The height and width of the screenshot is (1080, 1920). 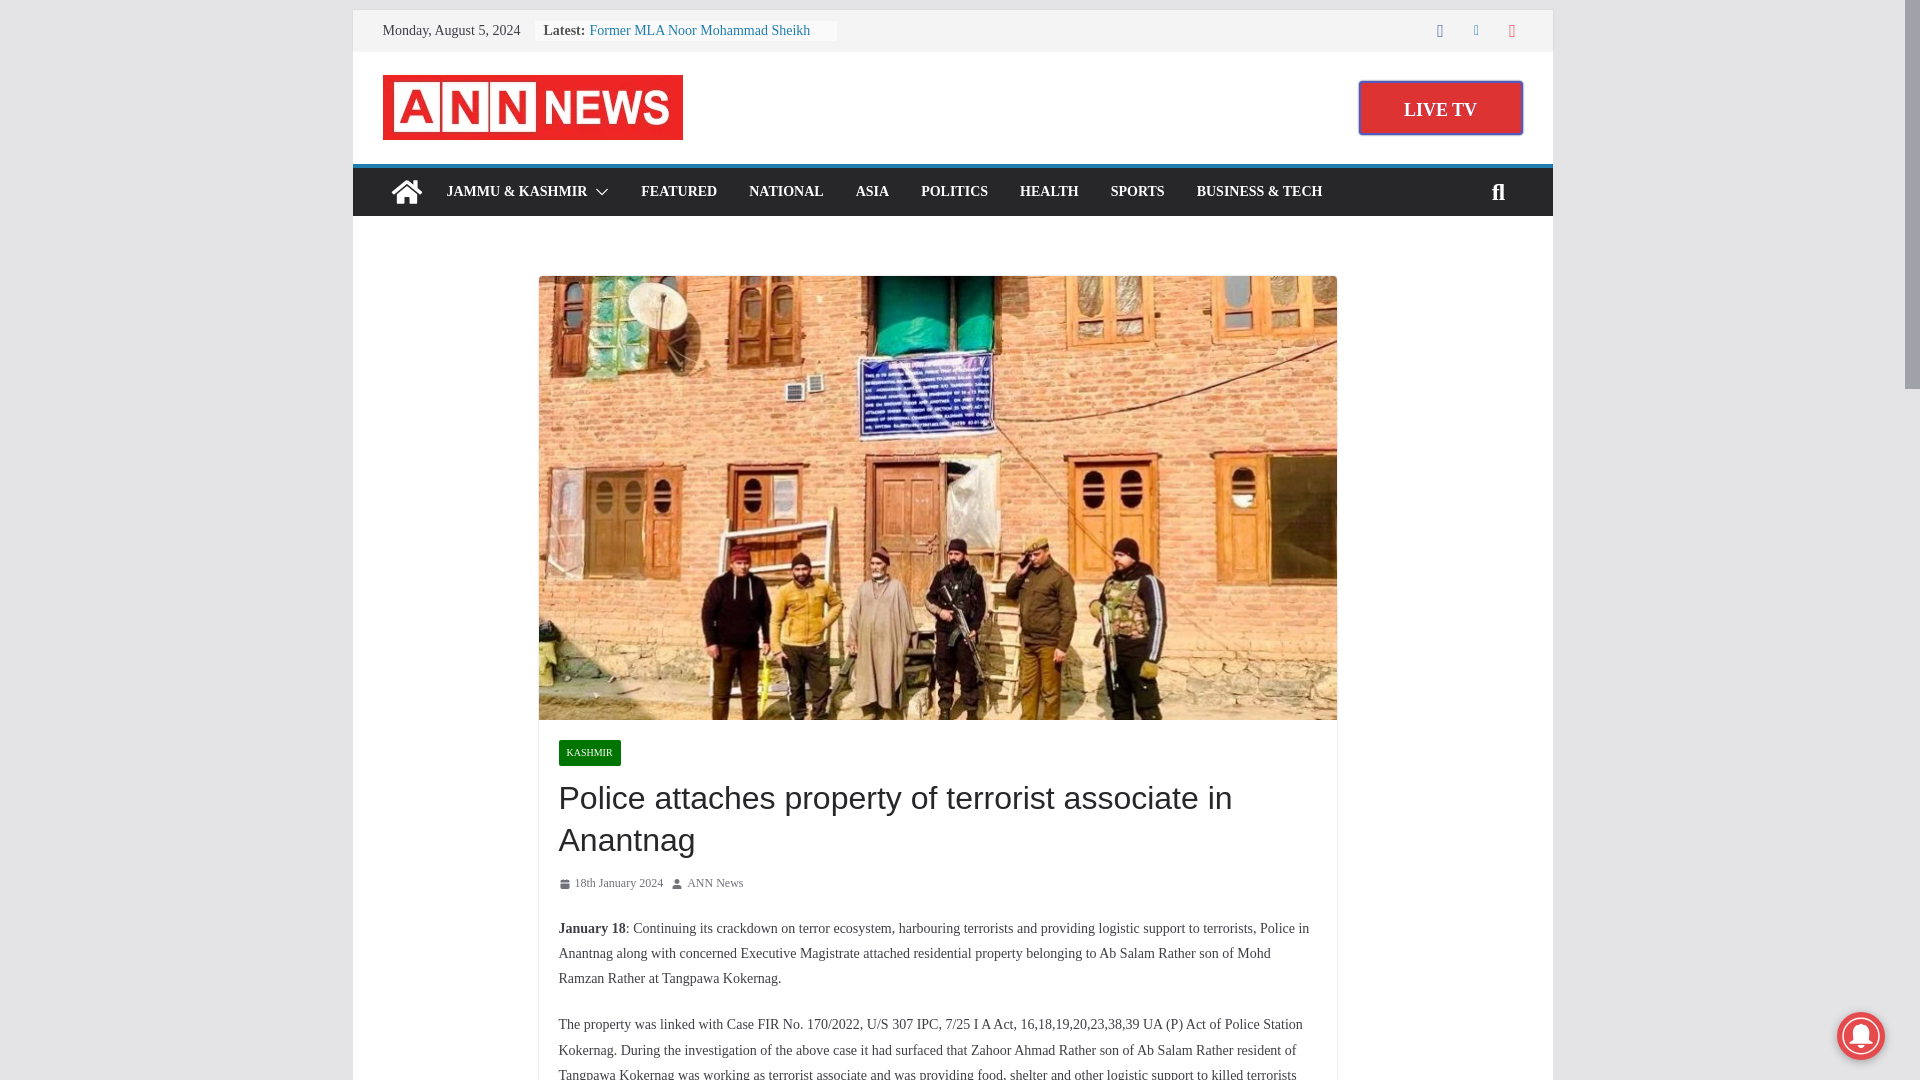 What do you see at coordinates (872, 192) in the screenshot?
I see `ASIA` at bounding box center [872, 192].